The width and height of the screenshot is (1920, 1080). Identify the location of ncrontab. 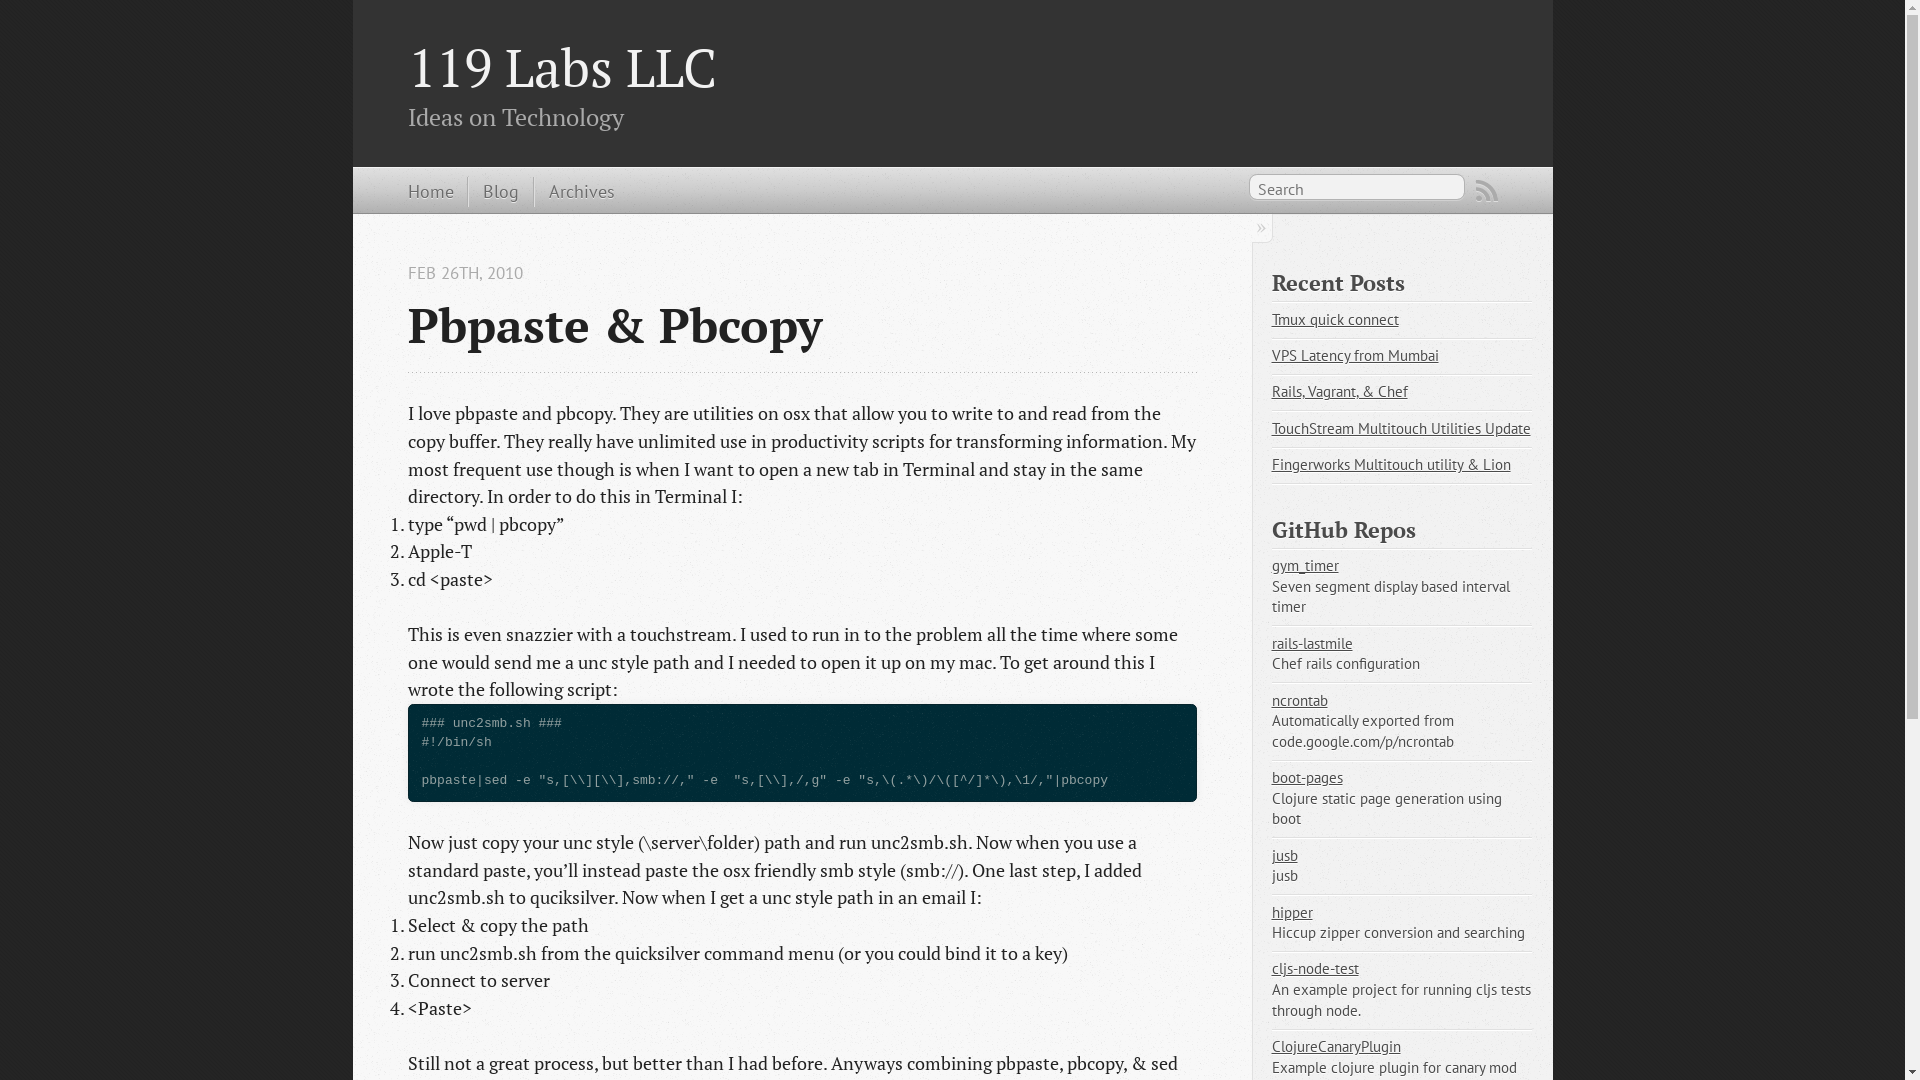
(1300, 700).